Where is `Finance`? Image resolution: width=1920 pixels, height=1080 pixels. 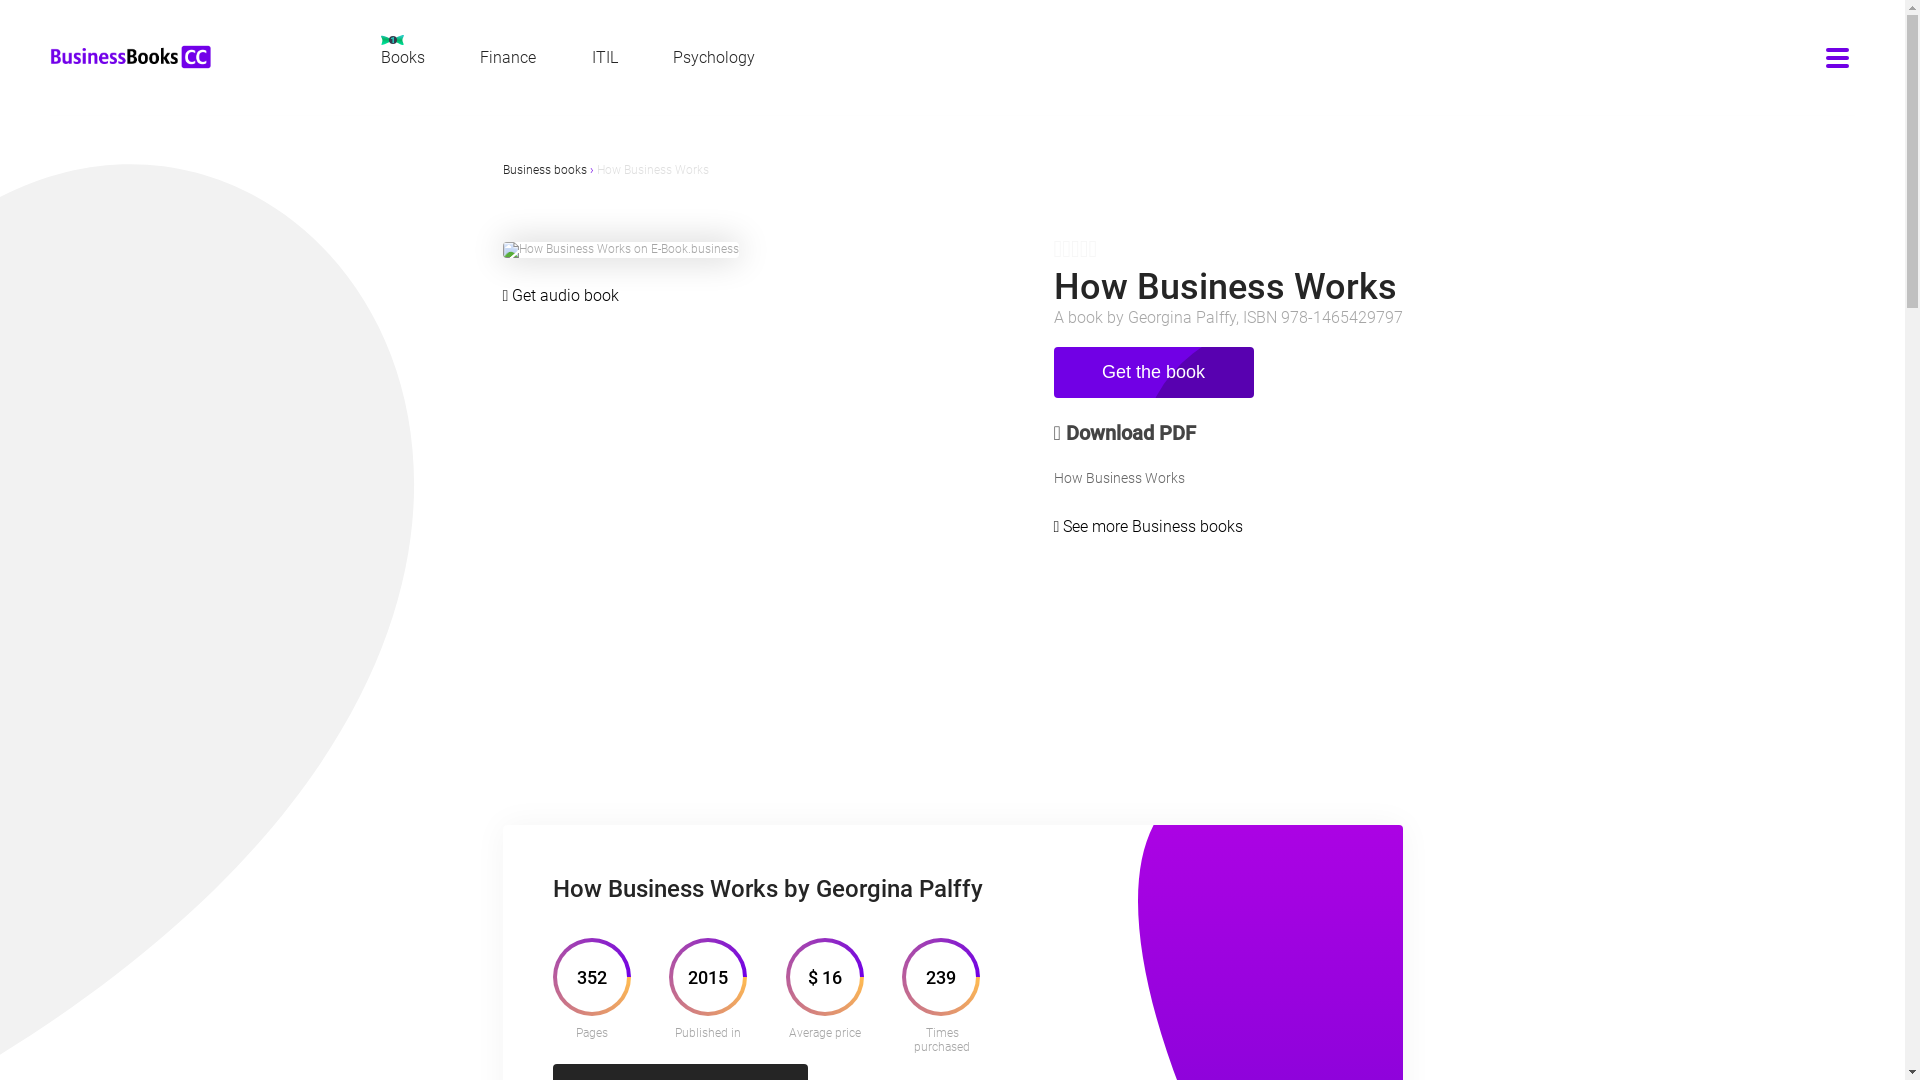 Finance is located at coordinates (508, 58).